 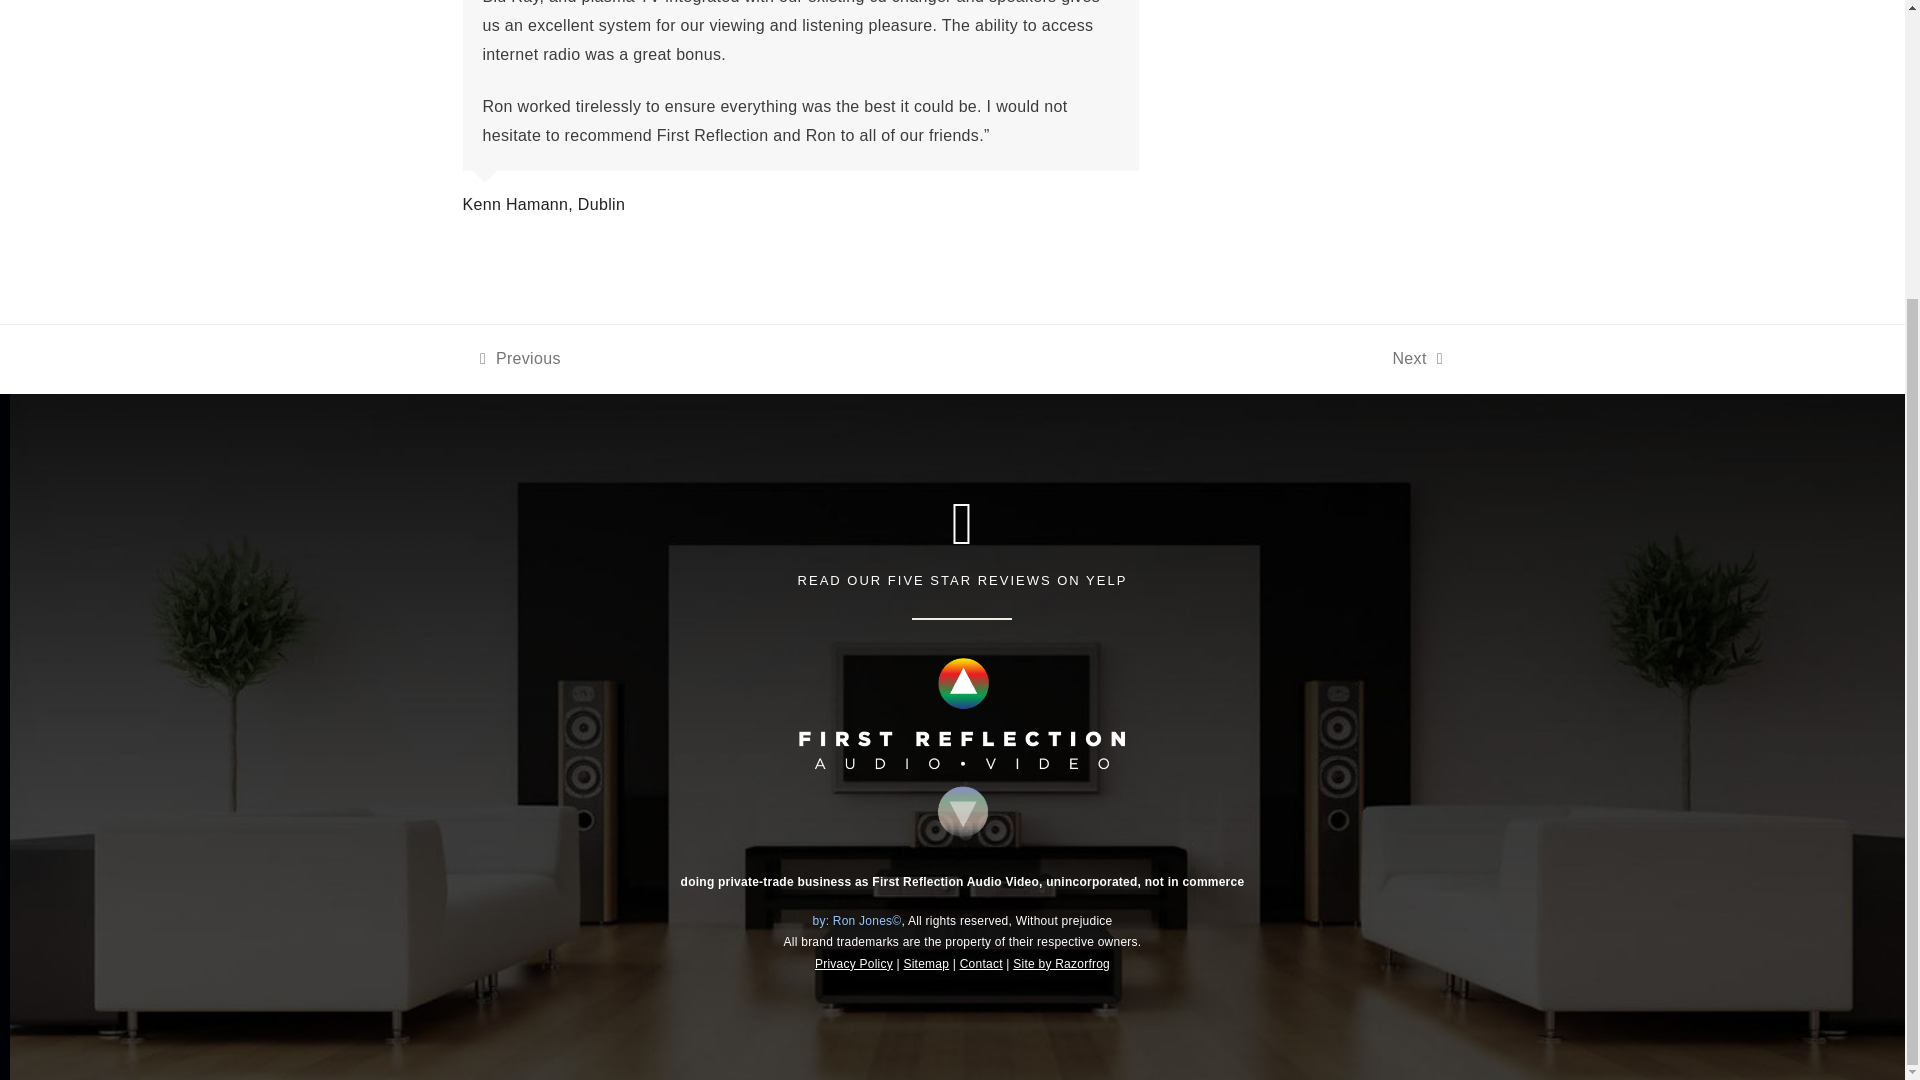 What do you see at coordinates (853, 963) in the screenshot?
I see `Privacy Policy` at bounding box center [853, 963].